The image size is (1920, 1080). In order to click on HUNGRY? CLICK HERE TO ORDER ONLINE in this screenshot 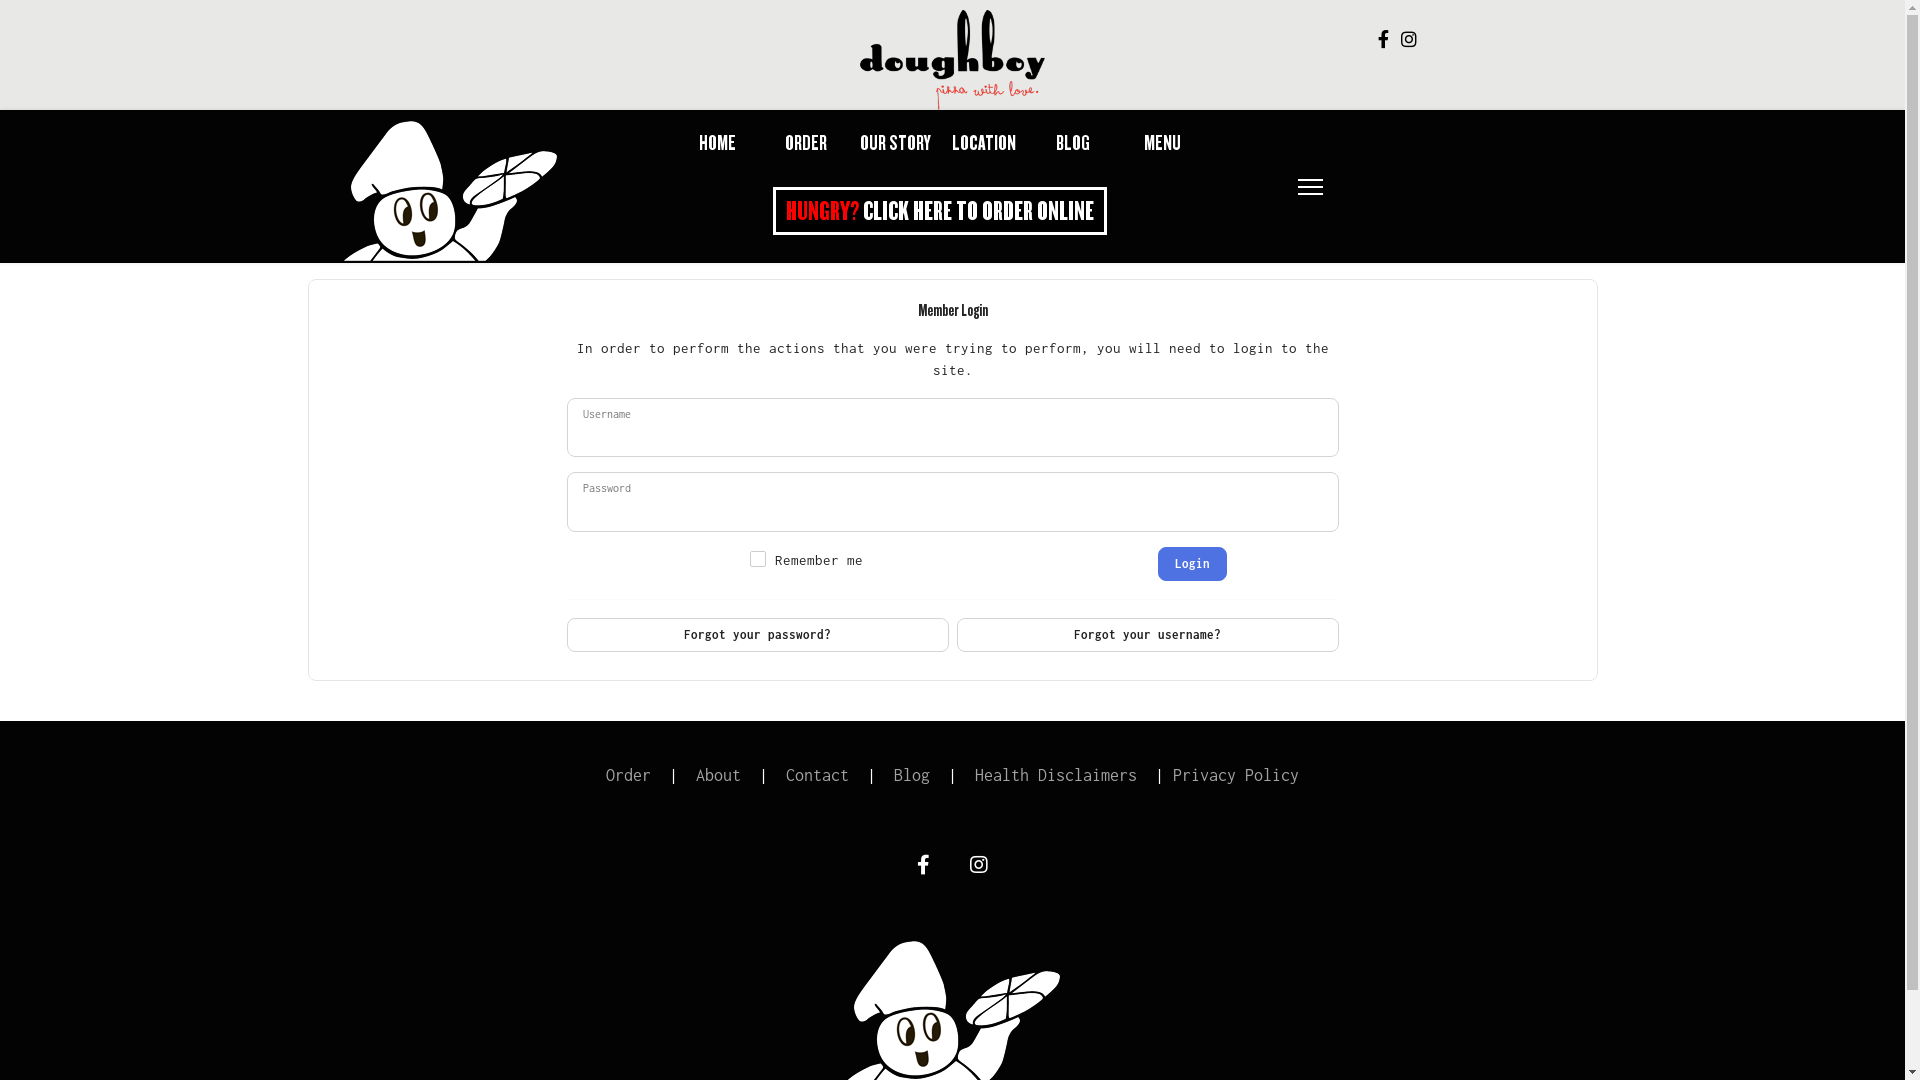, I will do `click(940, 211)`.